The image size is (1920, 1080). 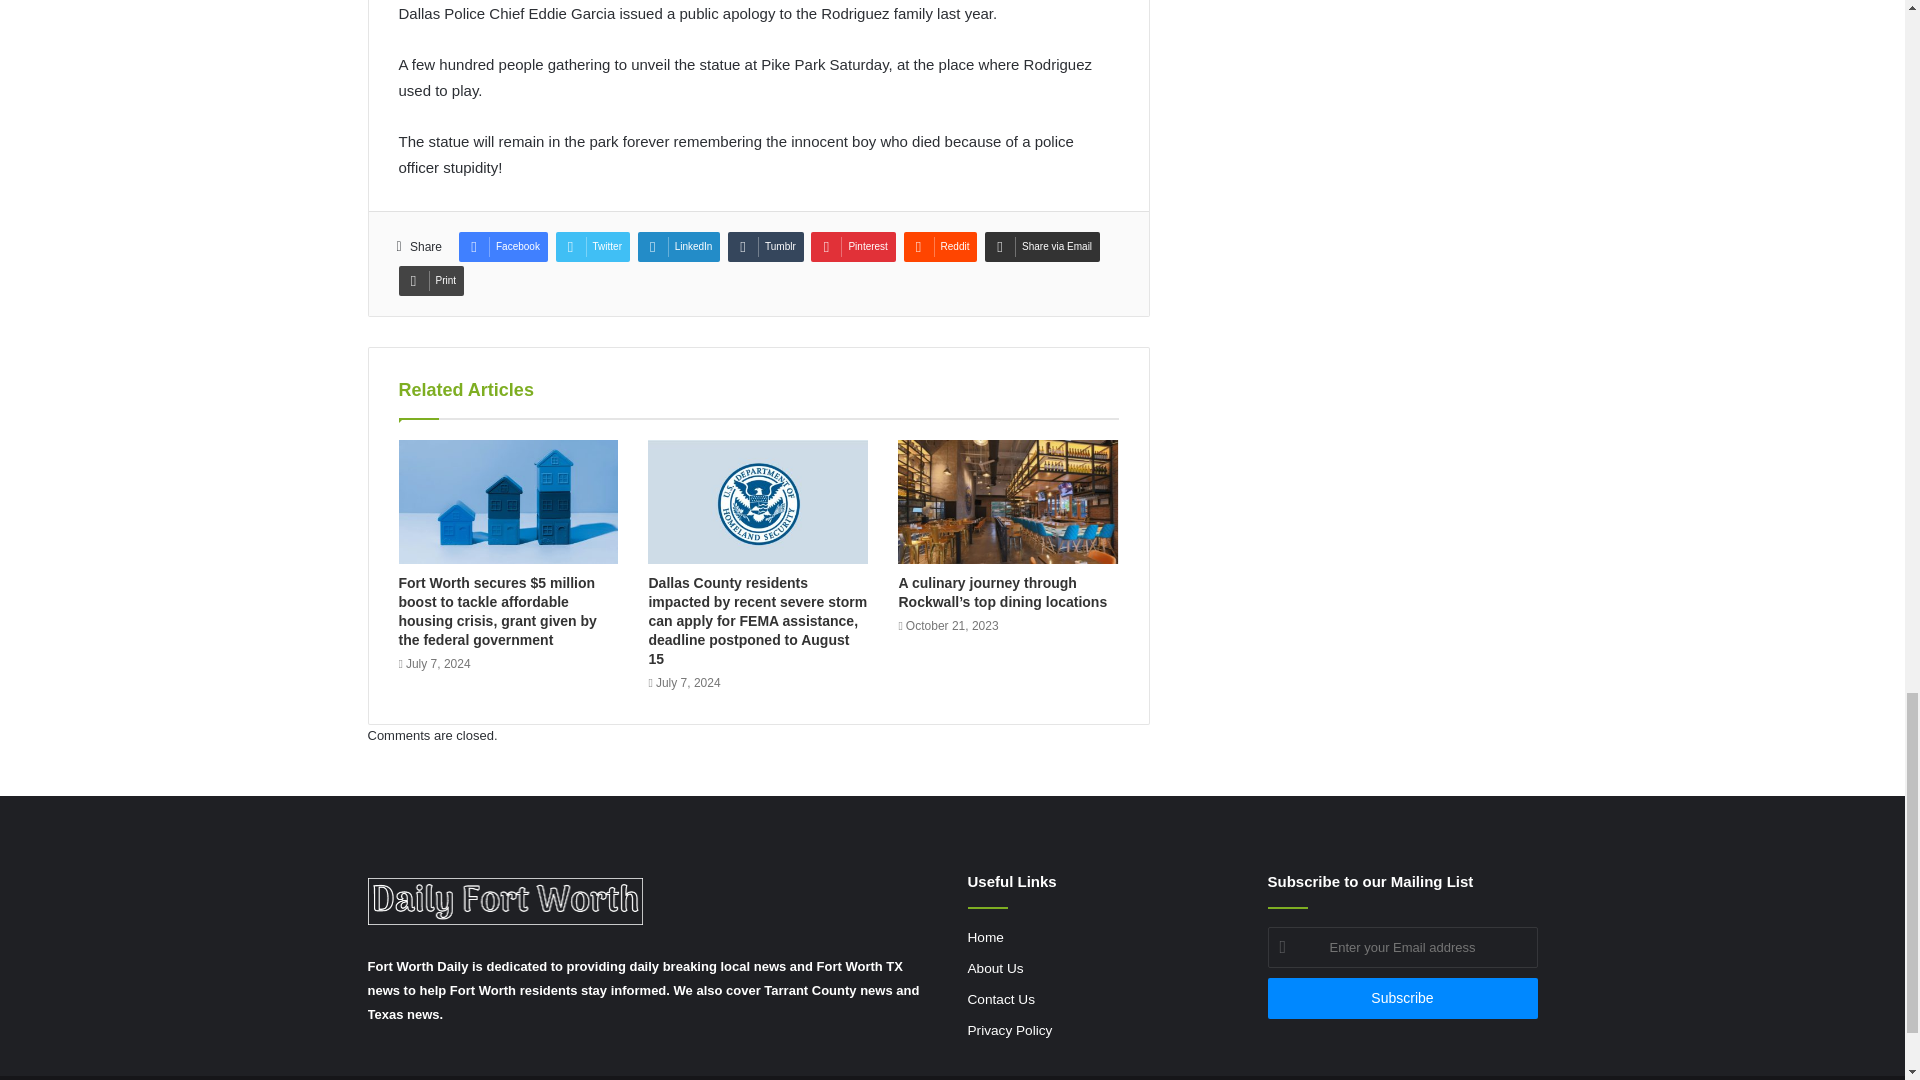 What do you see at coordinates (502, 247) in the screenshot?
I see `Facebook` at bounding box center [502, 247].